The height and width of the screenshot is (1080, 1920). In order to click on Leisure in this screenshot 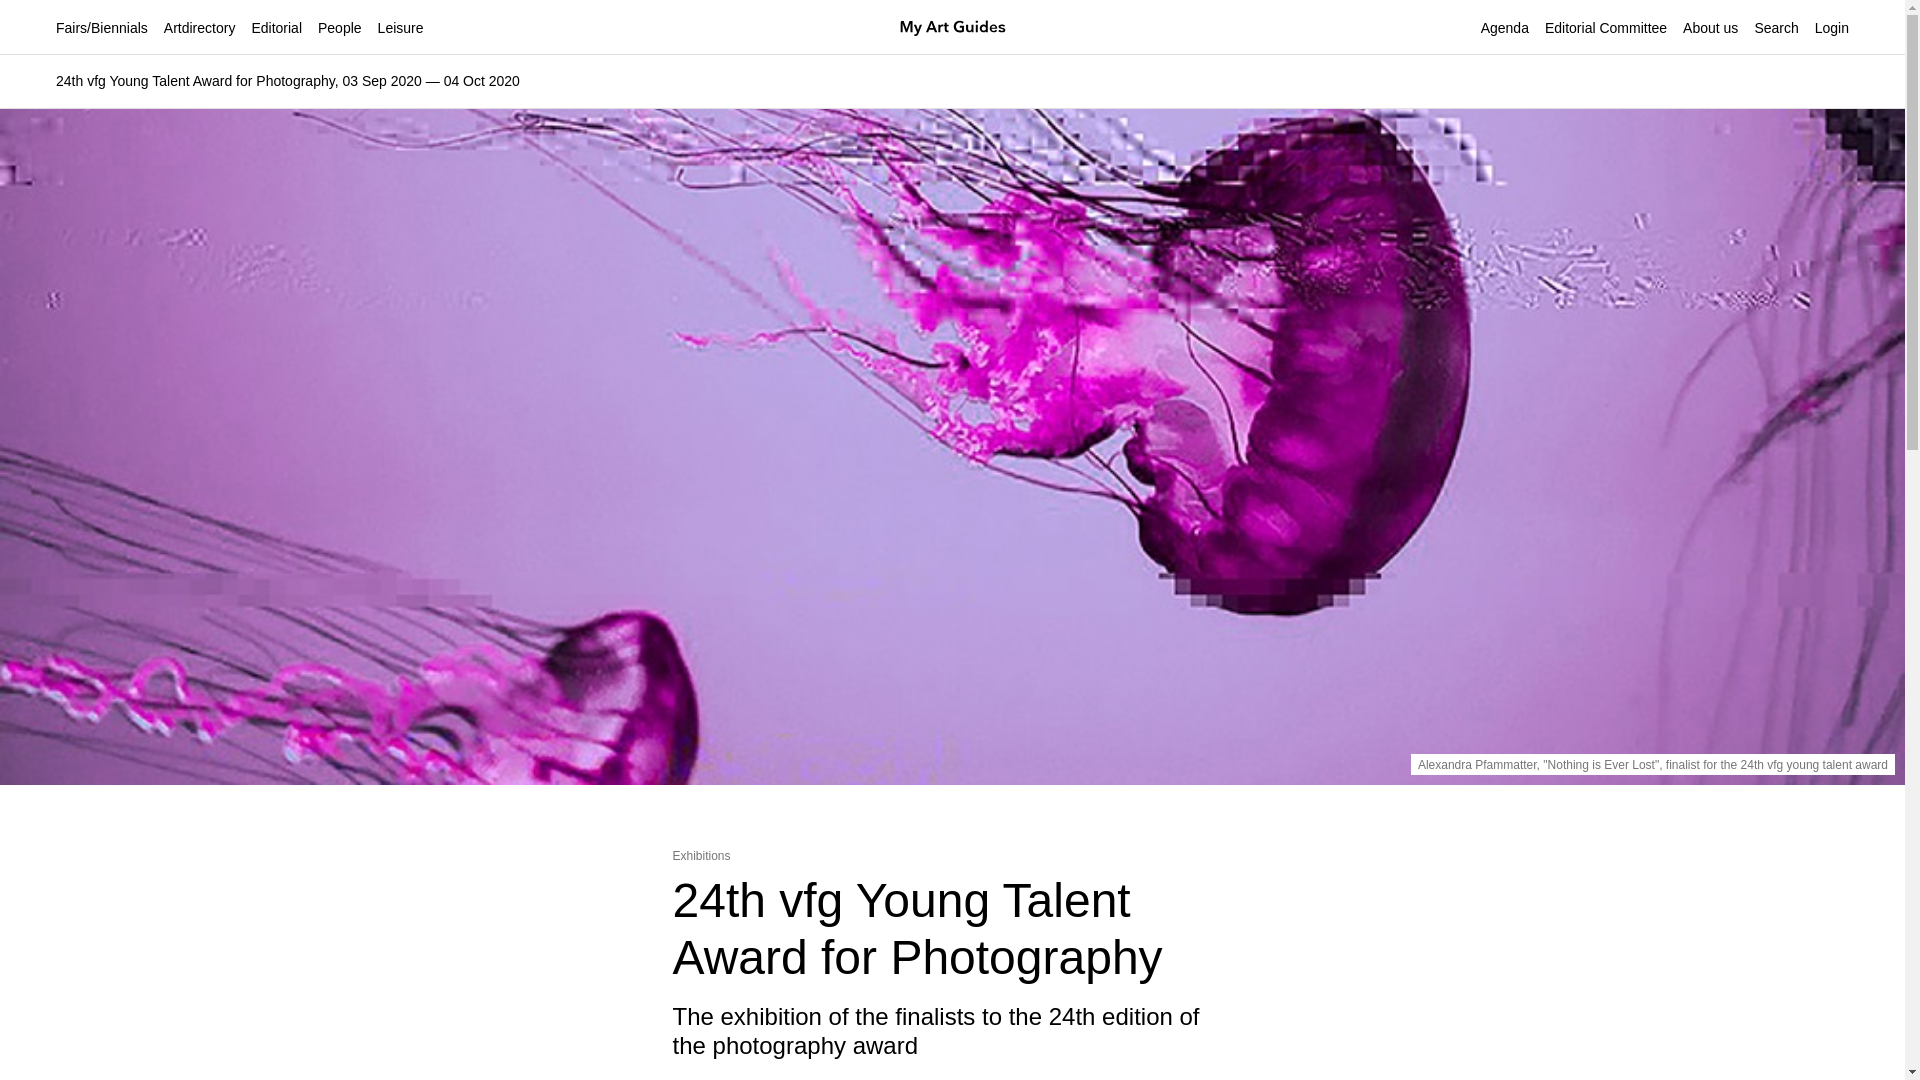, I will do `click(401, 28)`.